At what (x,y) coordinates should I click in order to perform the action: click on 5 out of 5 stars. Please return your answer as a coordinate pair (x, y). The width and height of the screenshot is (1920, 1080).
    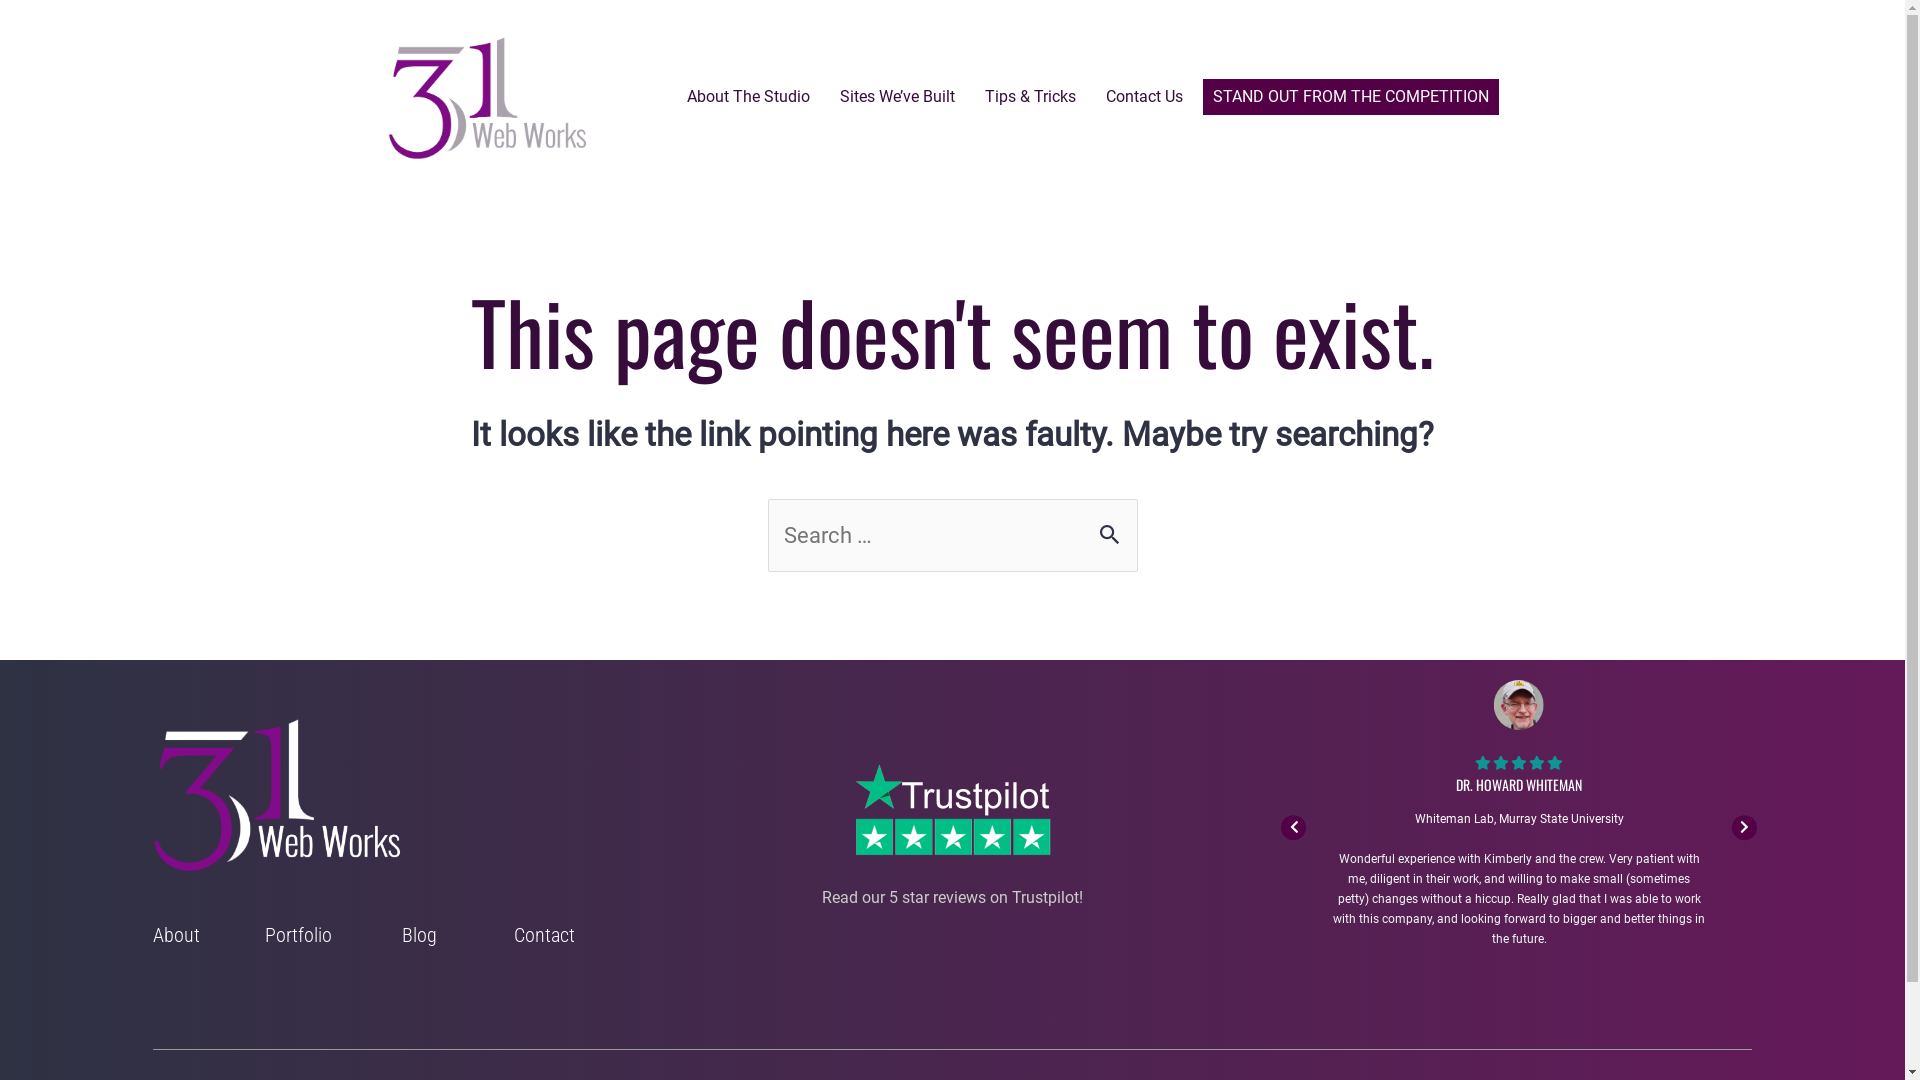
    Looking at the image, I should click on (1554, 762).